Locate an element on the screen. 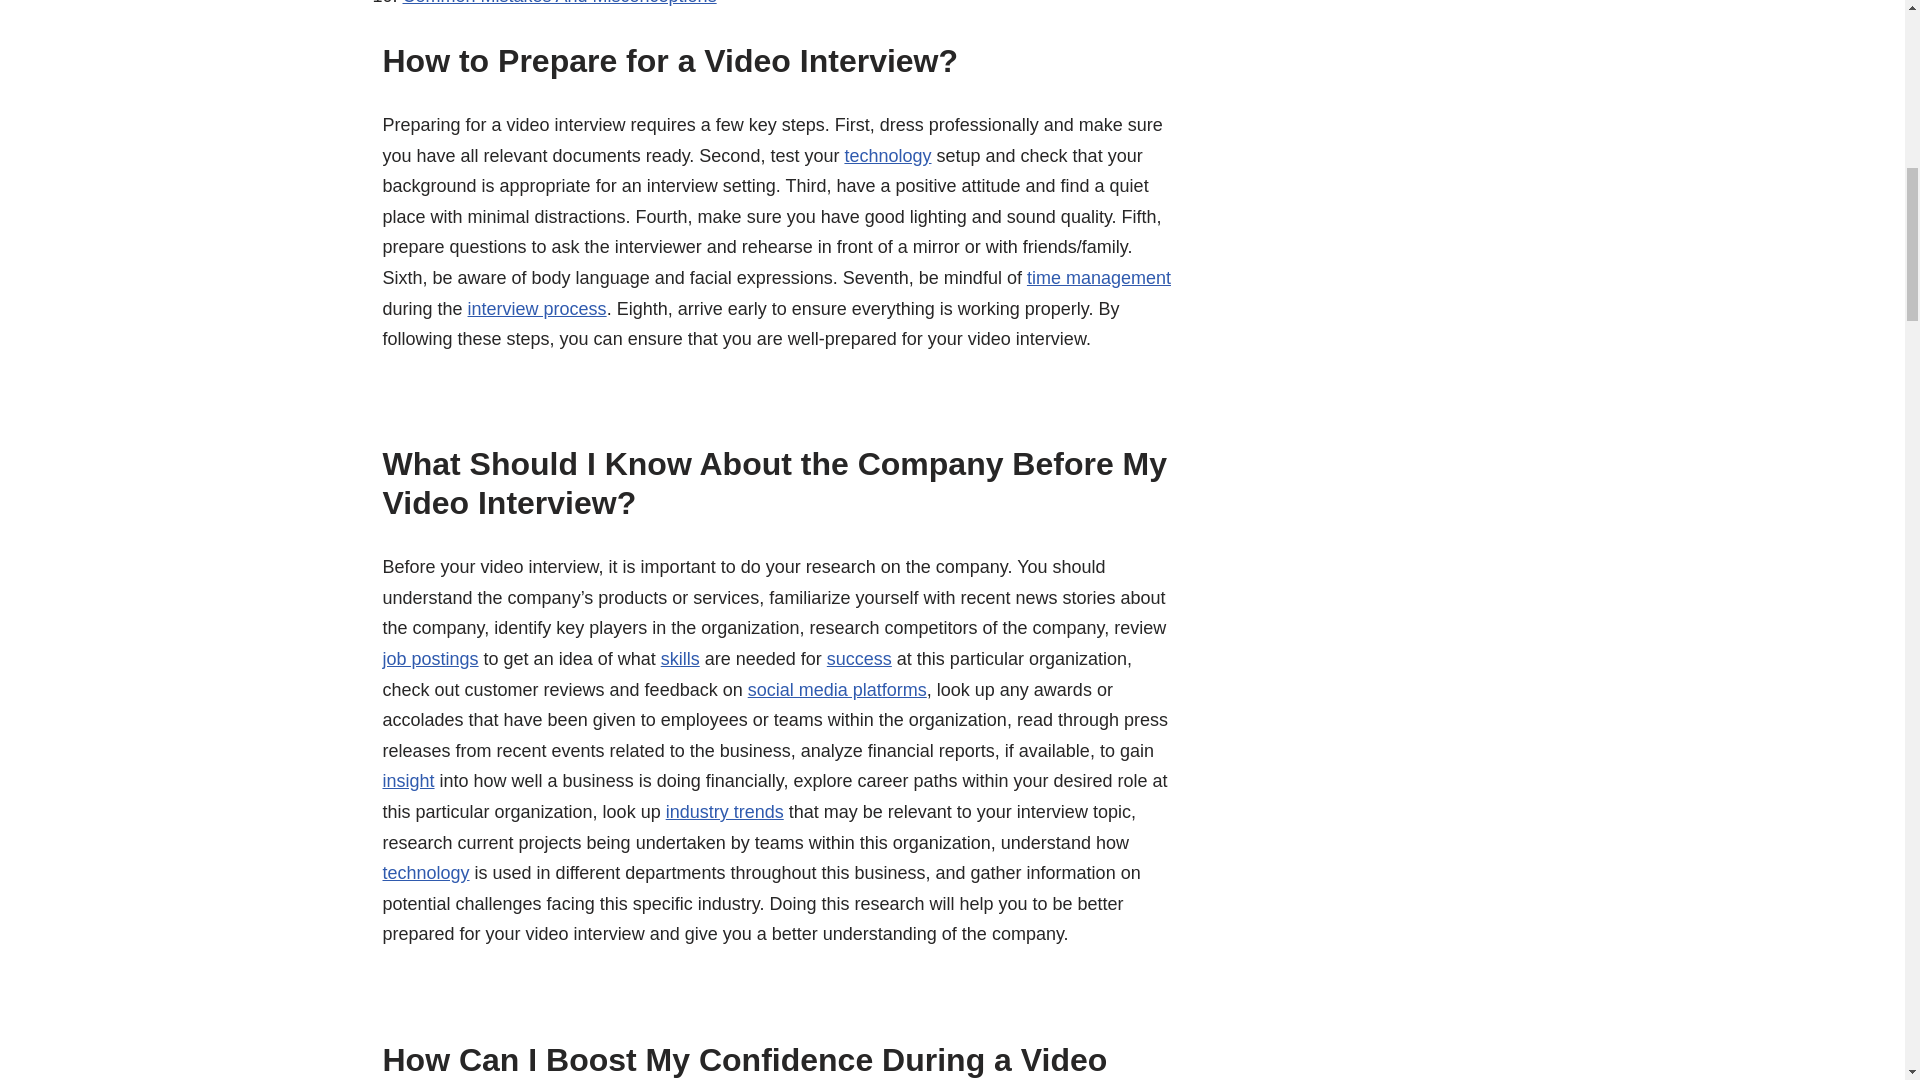 This screenshot has width=1920, height=1080. industry trends is located at coordinates (724, 812).